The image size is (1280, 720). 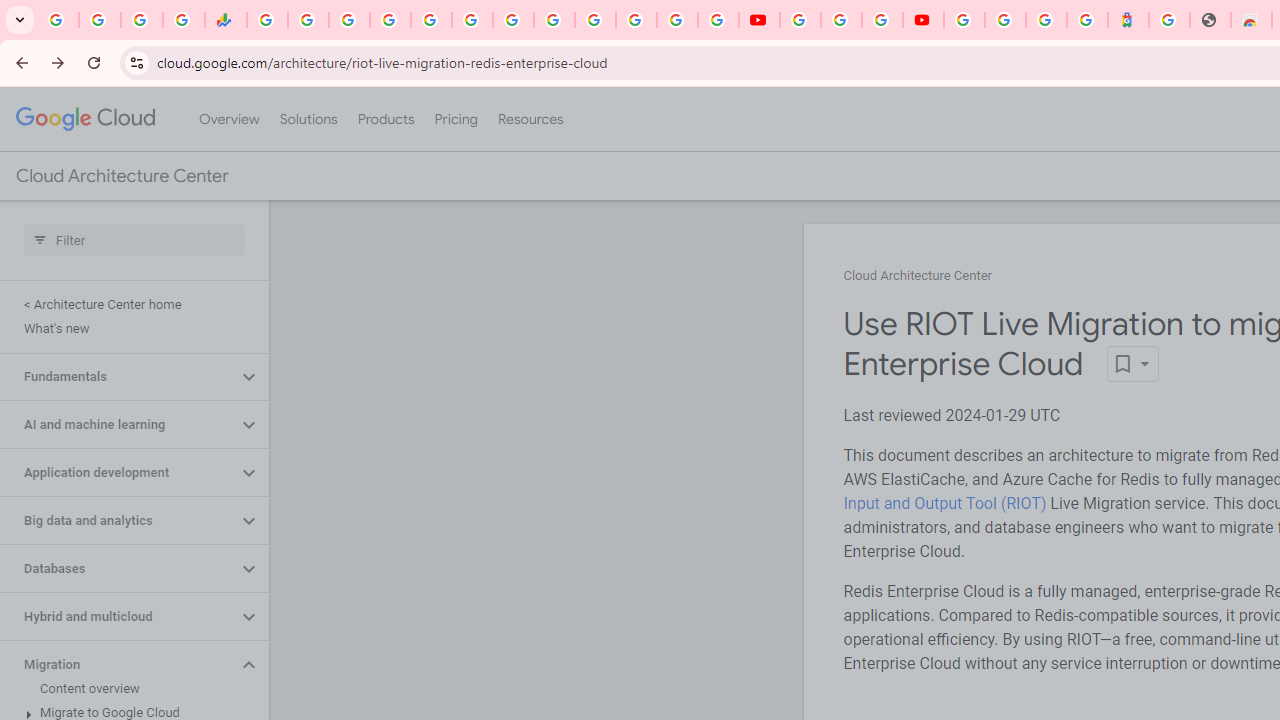 What do you see at coordinates (130, 304) in the screenshot?
I see `< Architecture Center home` at bounding box center [130, 304].